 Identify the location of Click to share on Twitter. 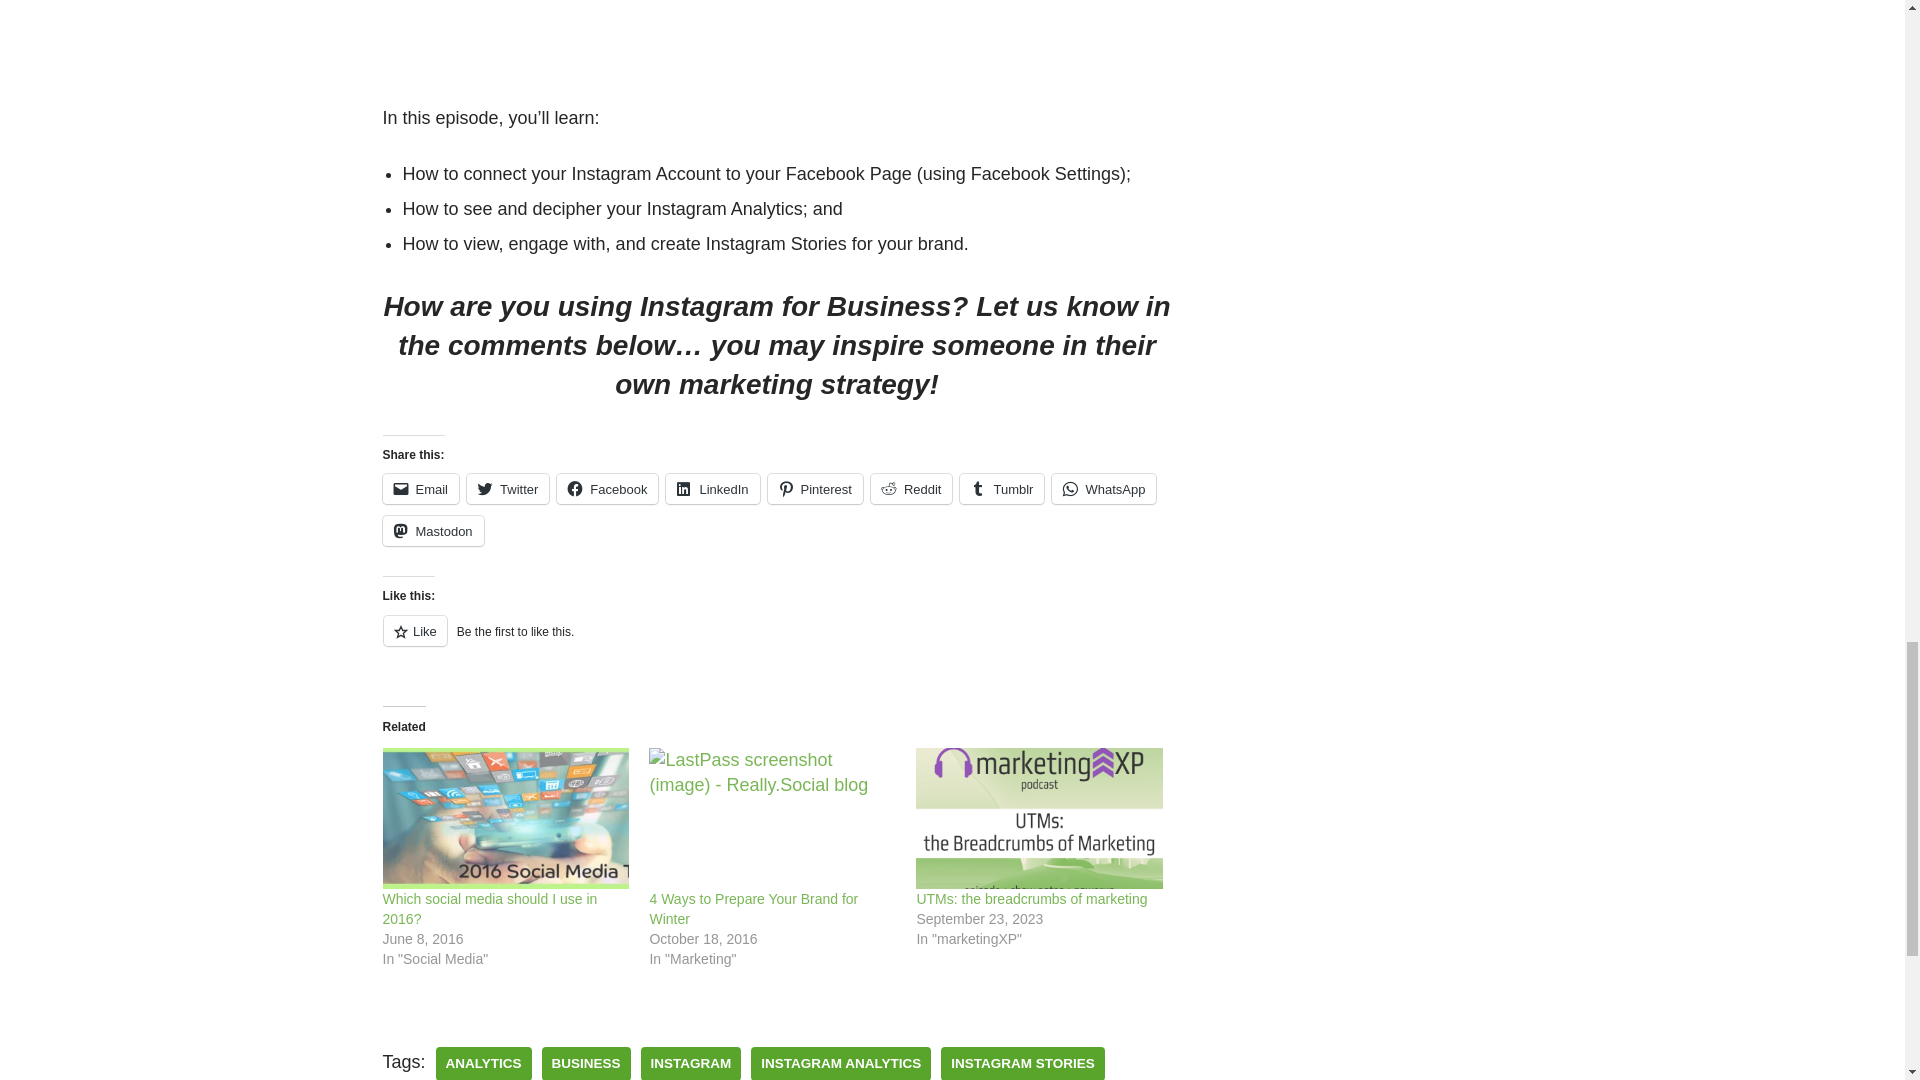
(508, 489).